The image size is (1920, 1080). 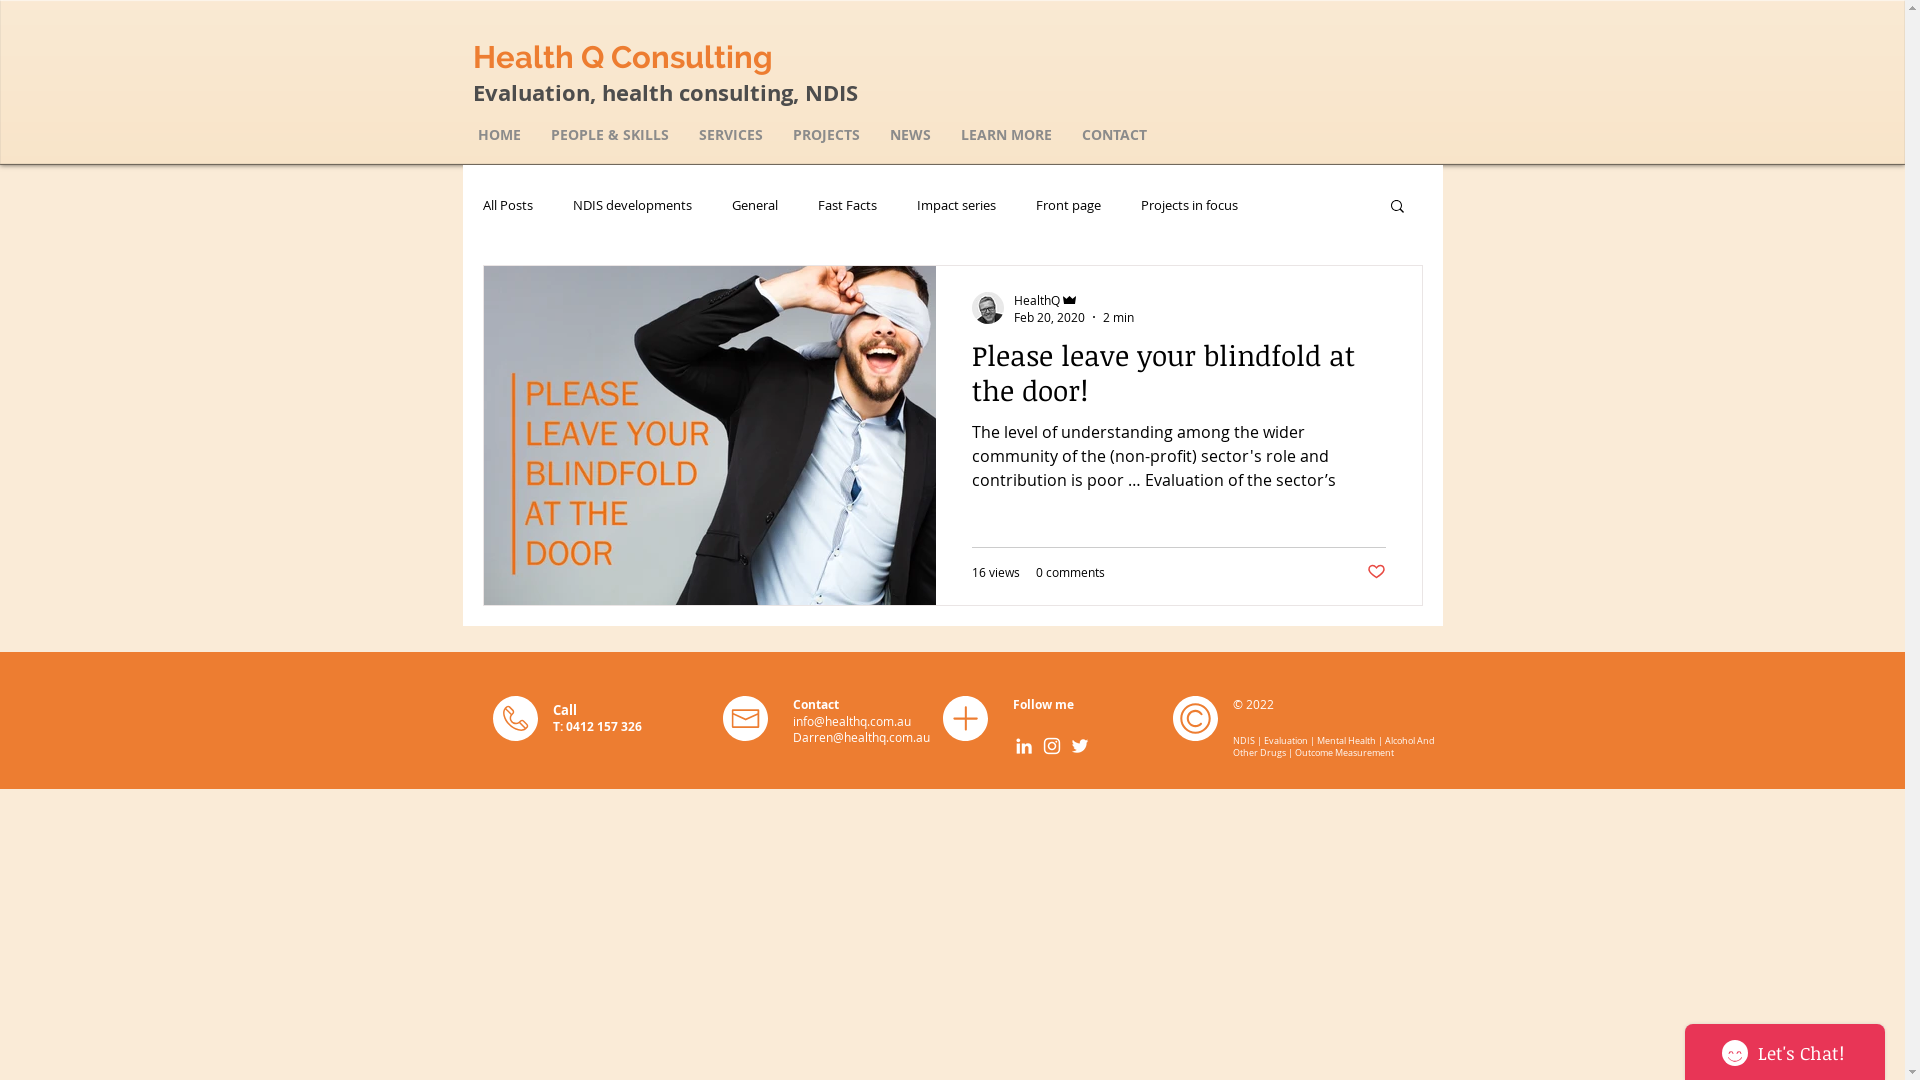 What do you see at coordinates (664, 92) in the screenshot?
I see `Evaluation, health consulting, NDIS` at bounding box center [664, 92].